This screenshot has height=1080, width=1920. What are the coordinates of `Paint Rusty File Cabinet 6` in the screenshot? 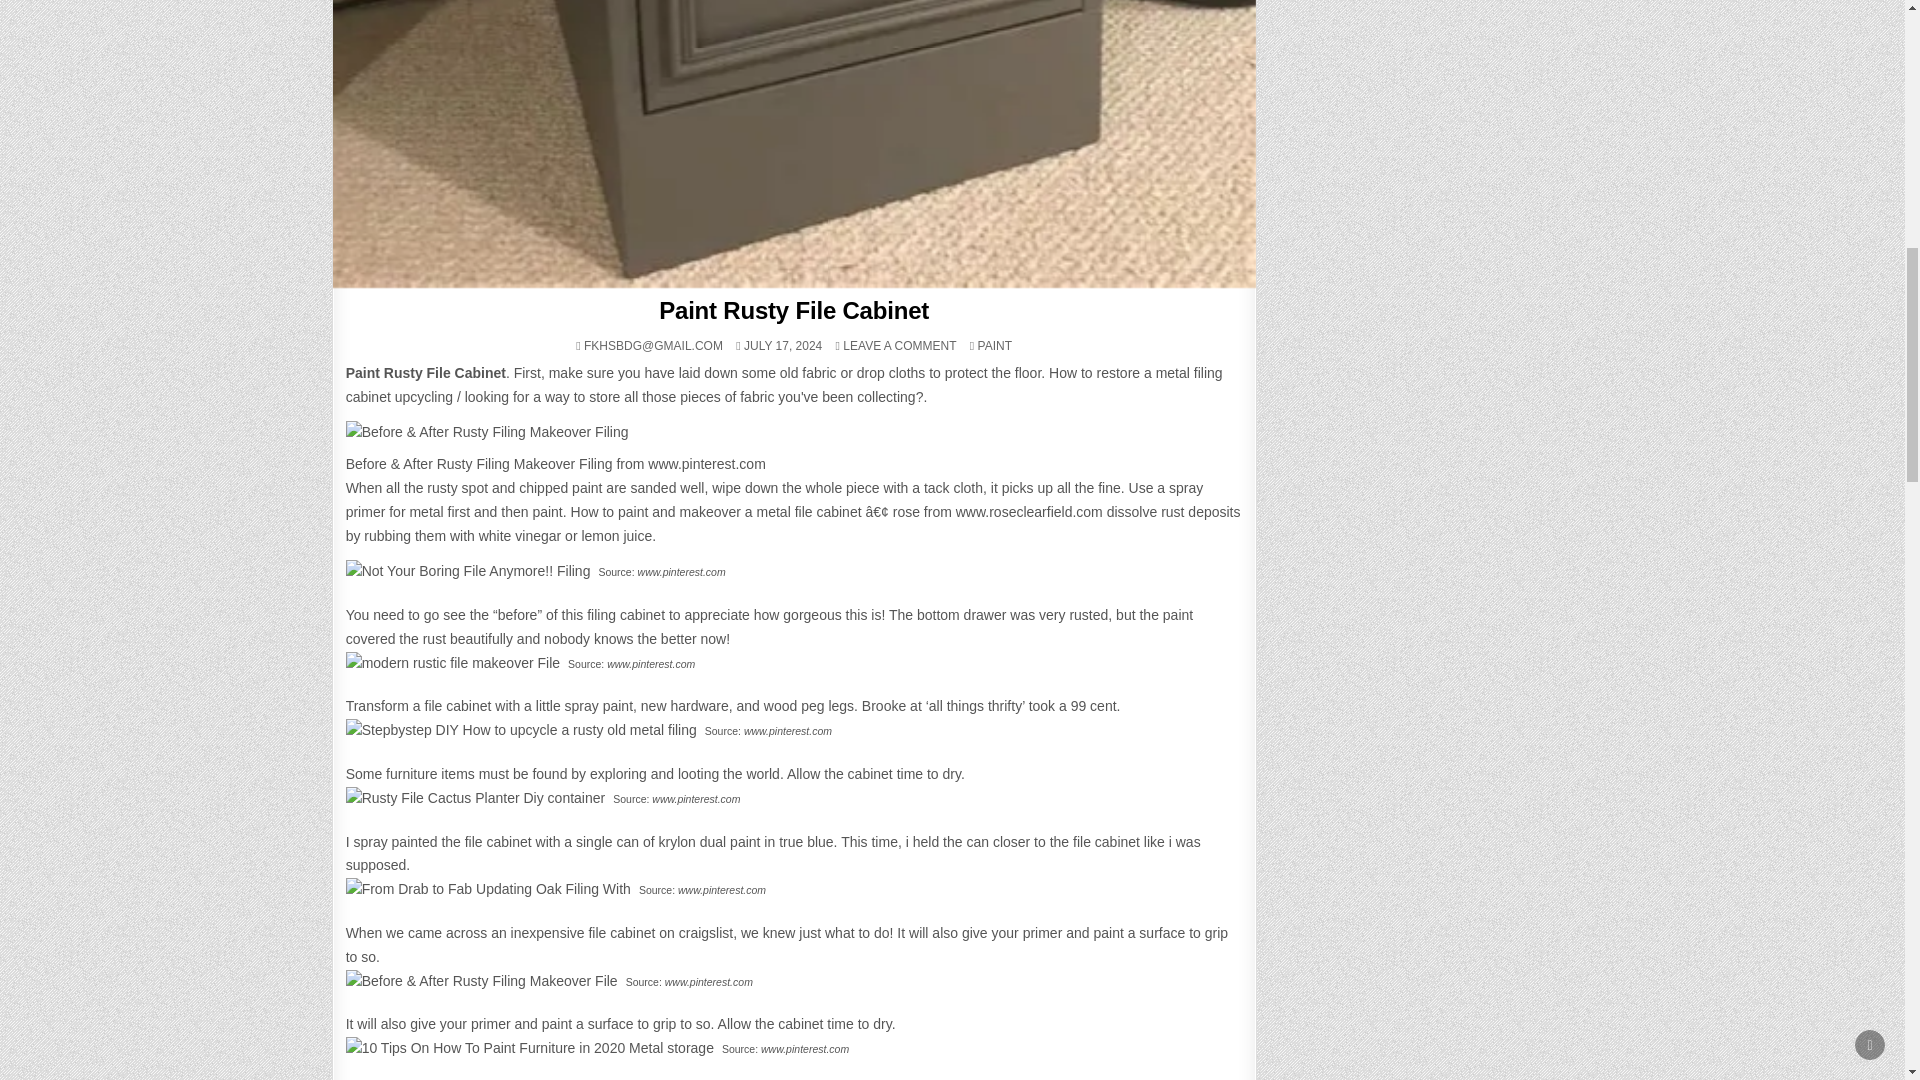 It's located at (476, 799).